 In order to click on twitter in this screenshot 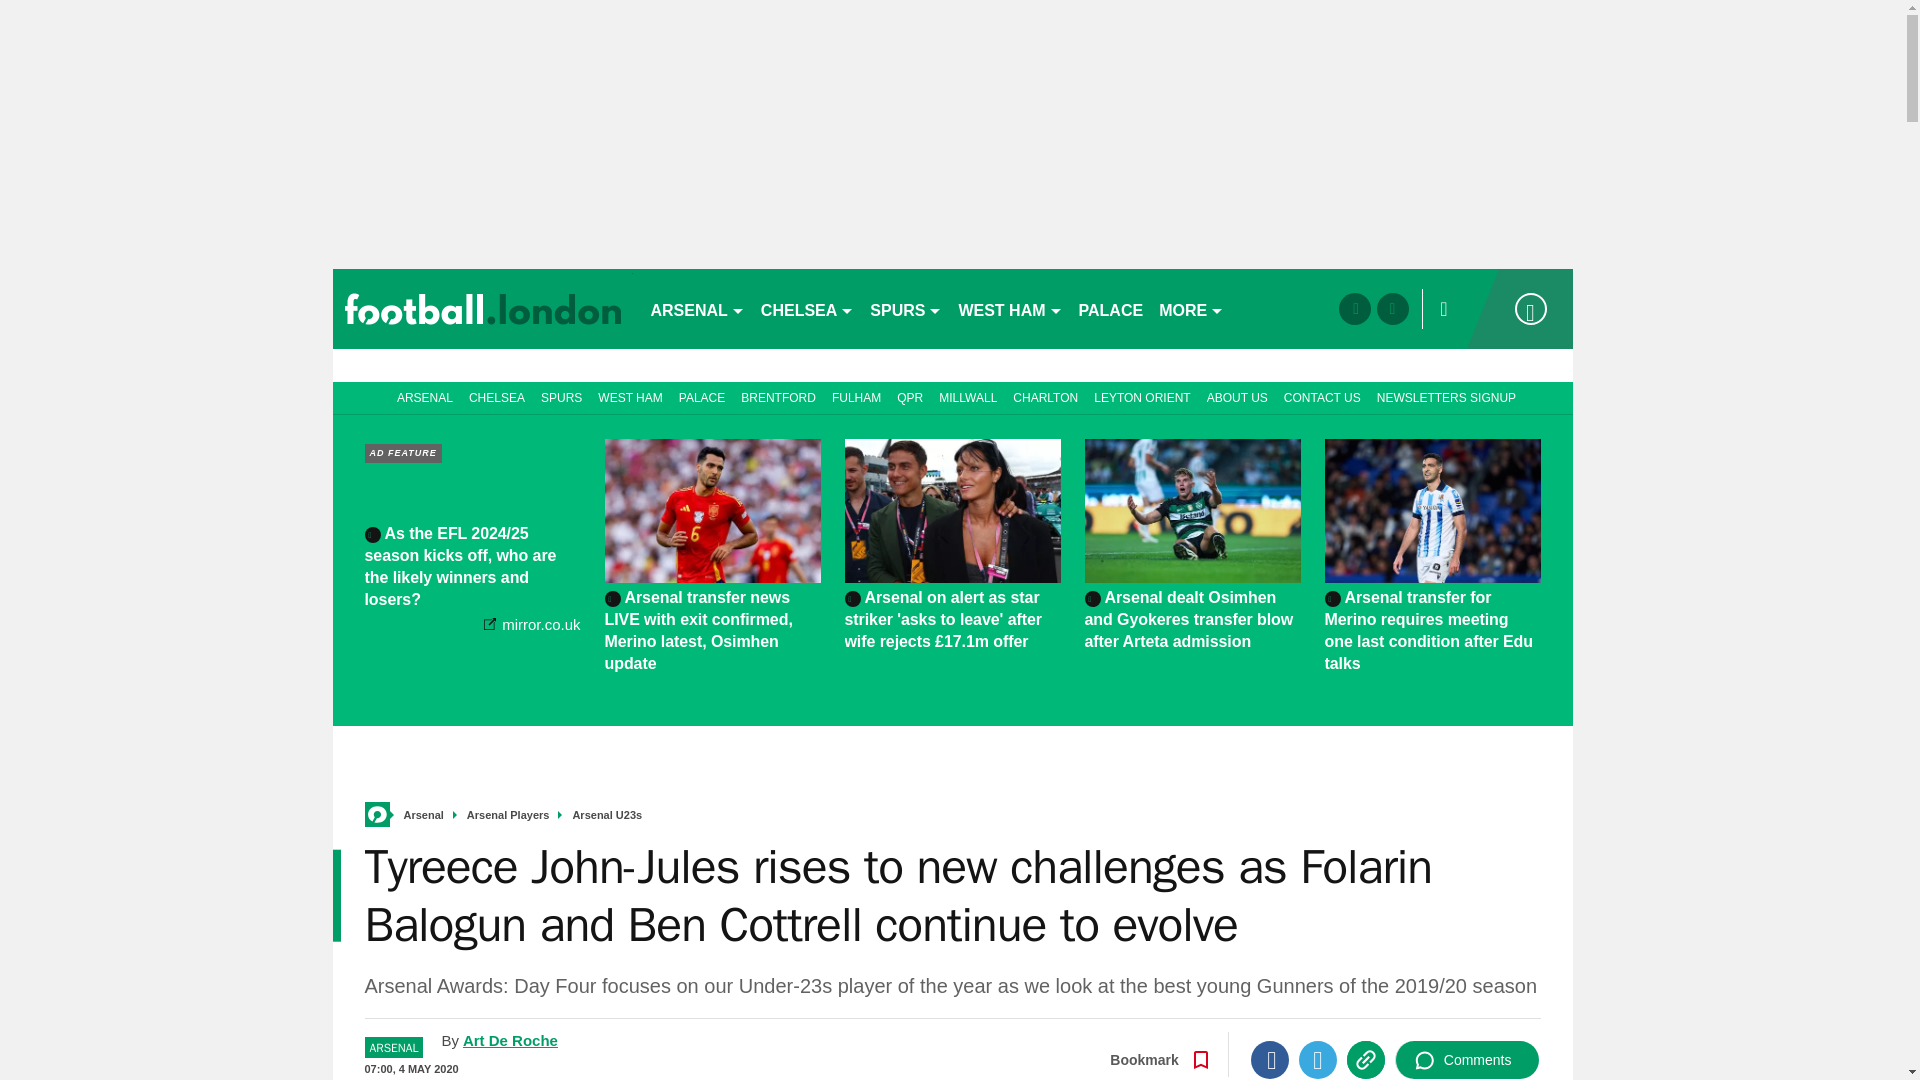, I will do `click(1392, 308)`.